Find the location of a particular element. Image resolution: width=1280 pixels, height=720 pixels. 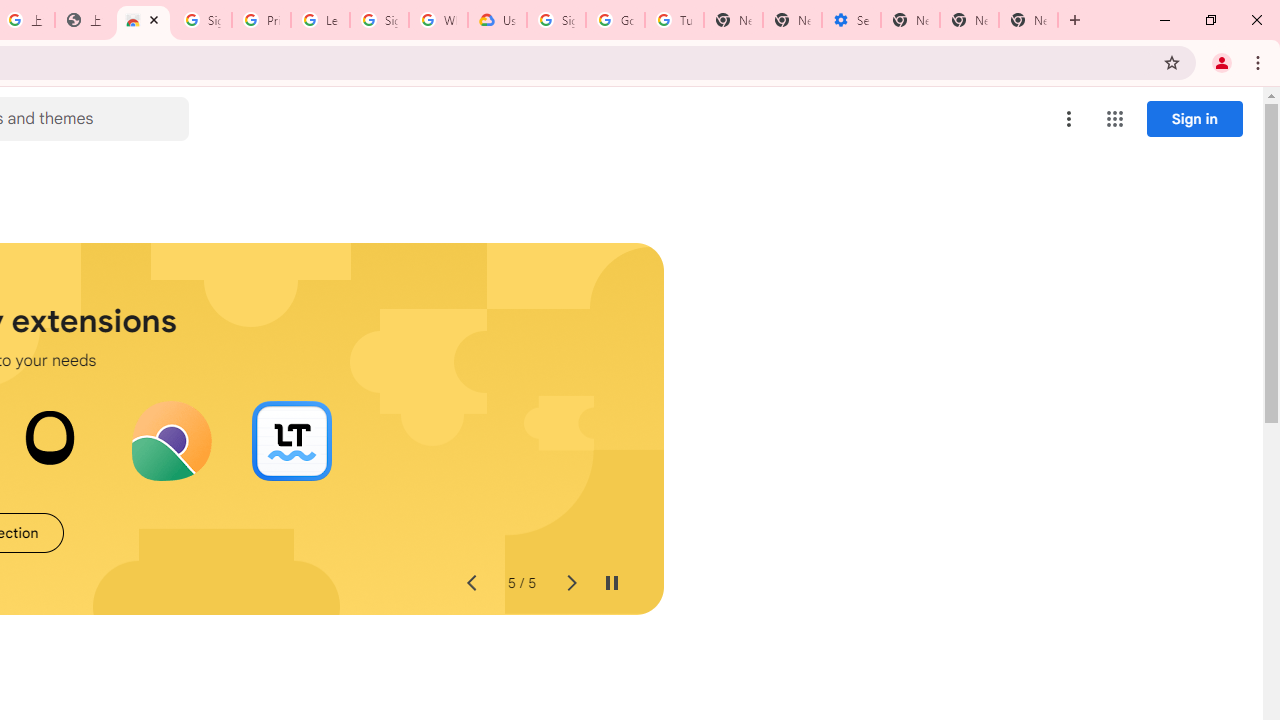

New Tab is located at coordinates (1028, 20).